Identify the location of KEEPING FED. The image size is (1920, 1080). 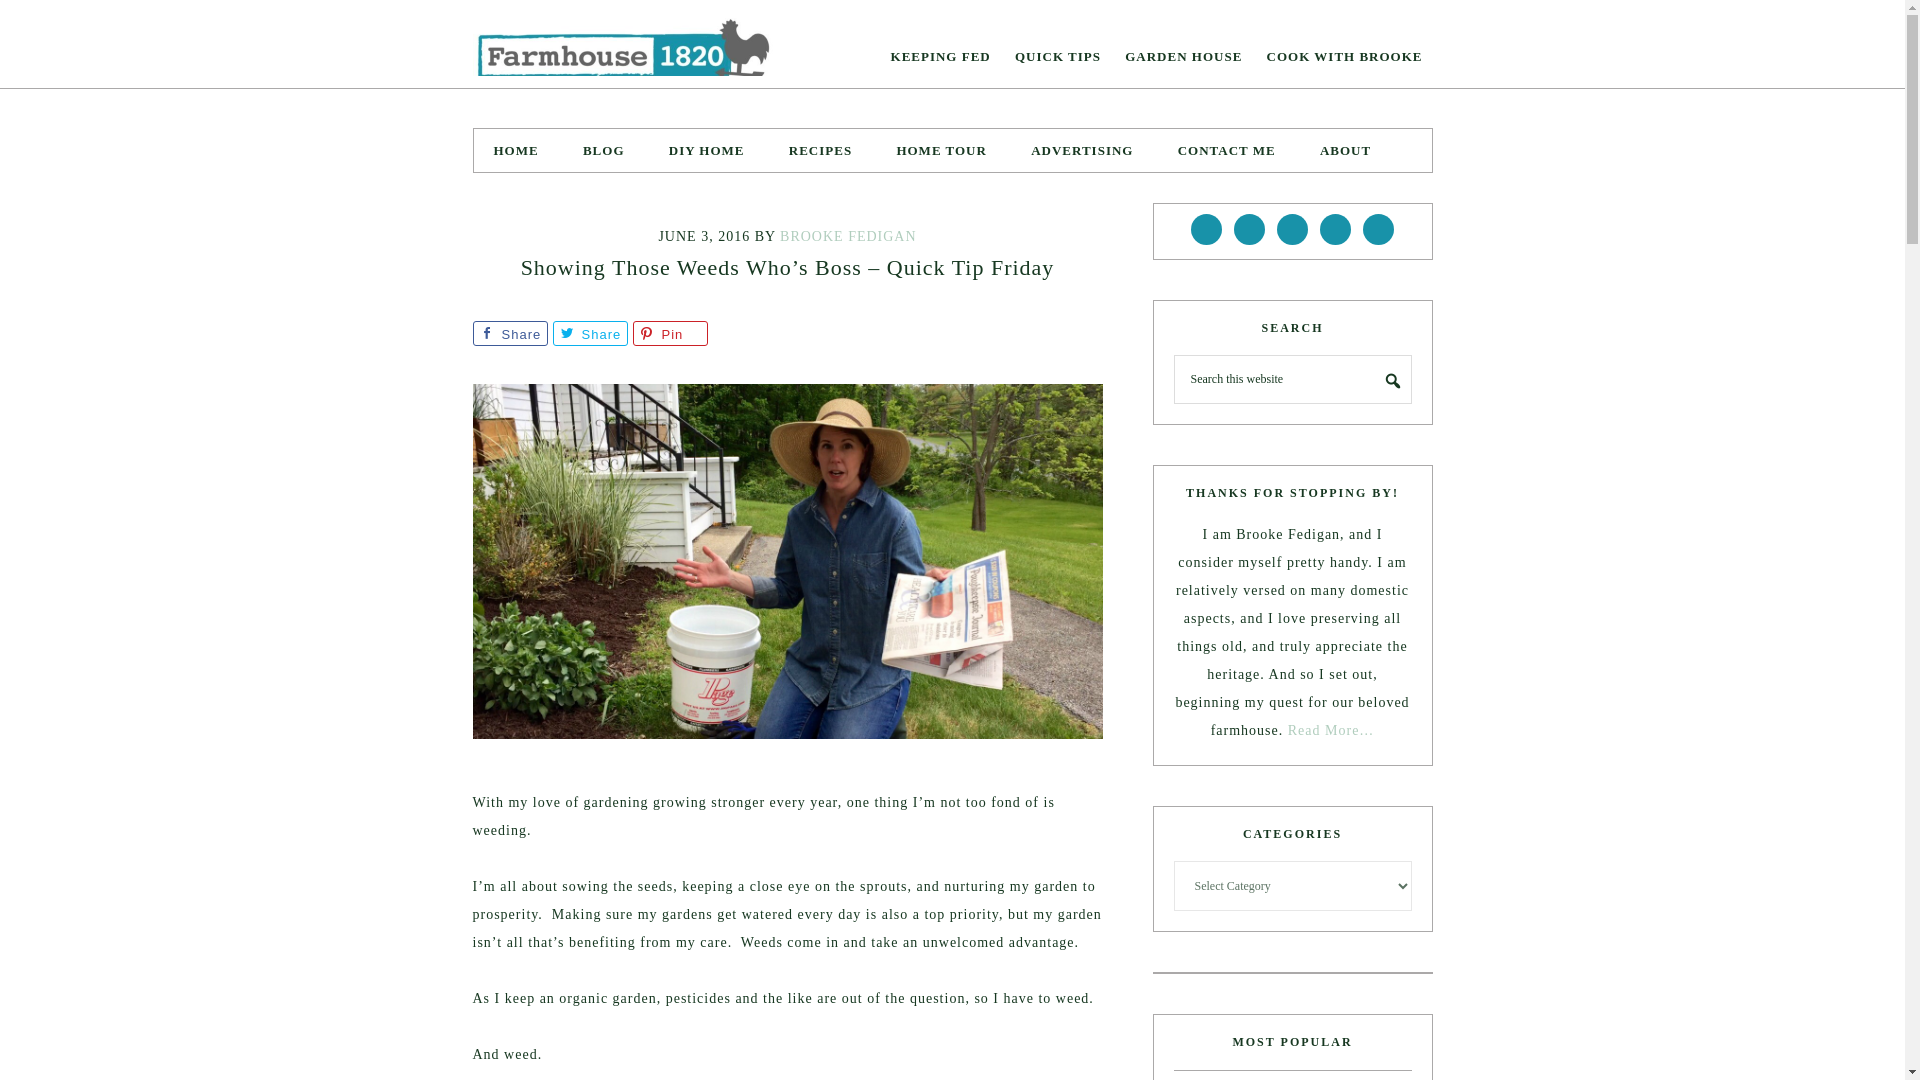
(940, 56).